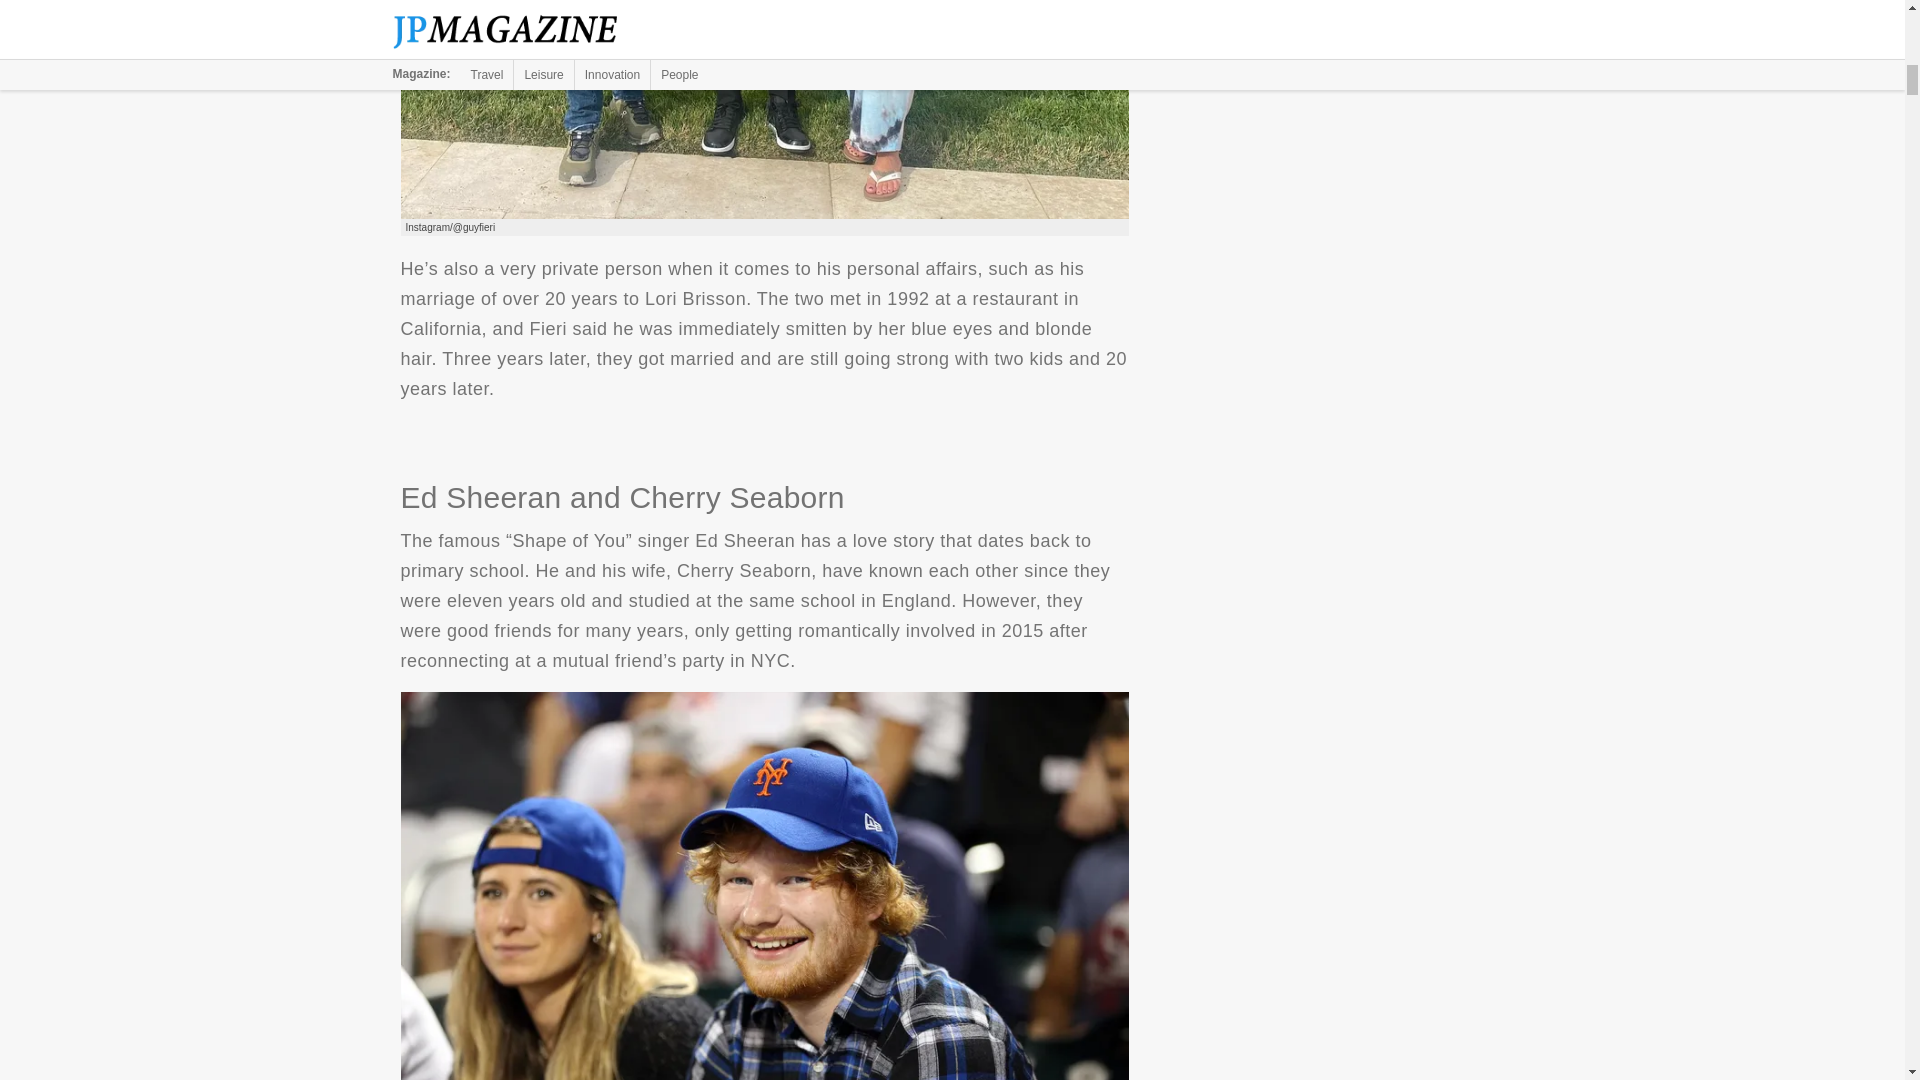 Image resolution: width=1920 pixels, height=1080 pixels. Describe the element at coordinates (764, 110) in the screenshot. I see `Guy Fieri and Lori Brisson` at that location.